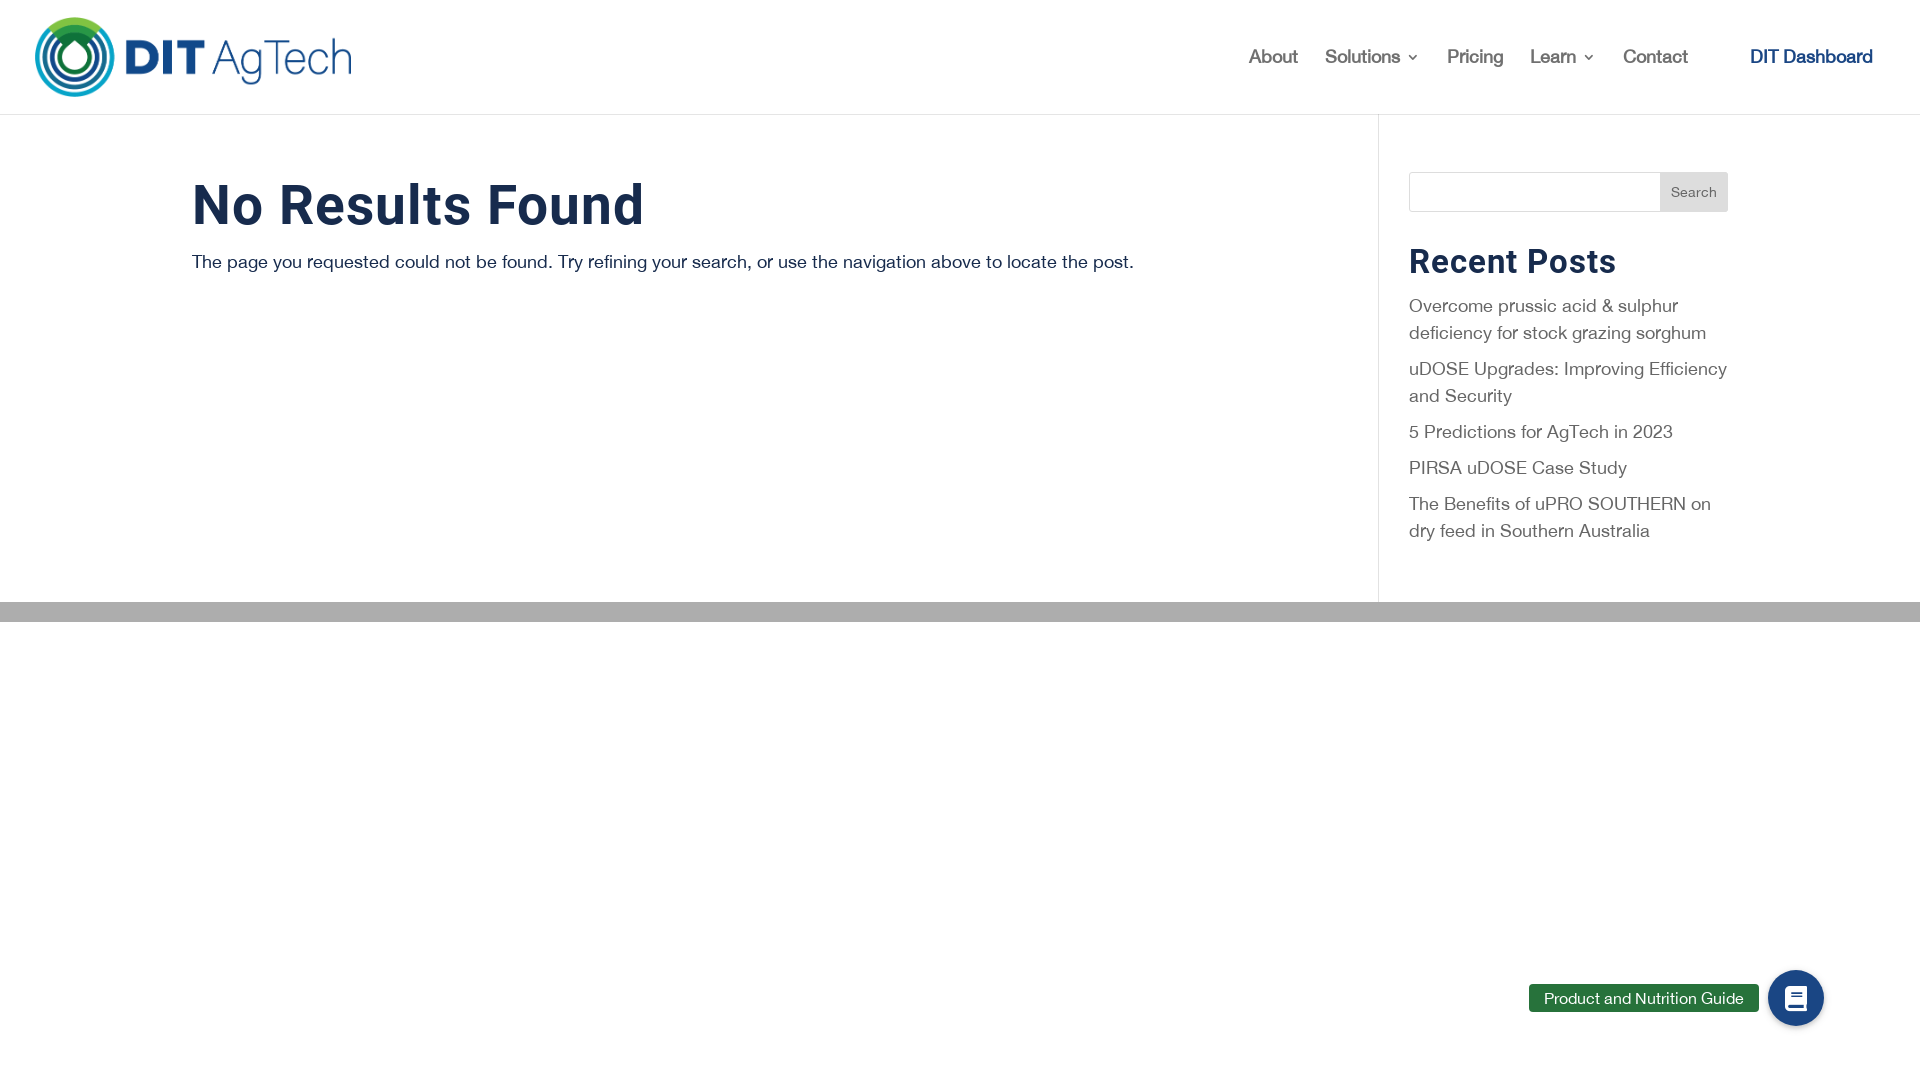  What do you see at coordinates (1372, 82) in the screenshot?
I see `Solutions` at bounding box center [1372, 82].